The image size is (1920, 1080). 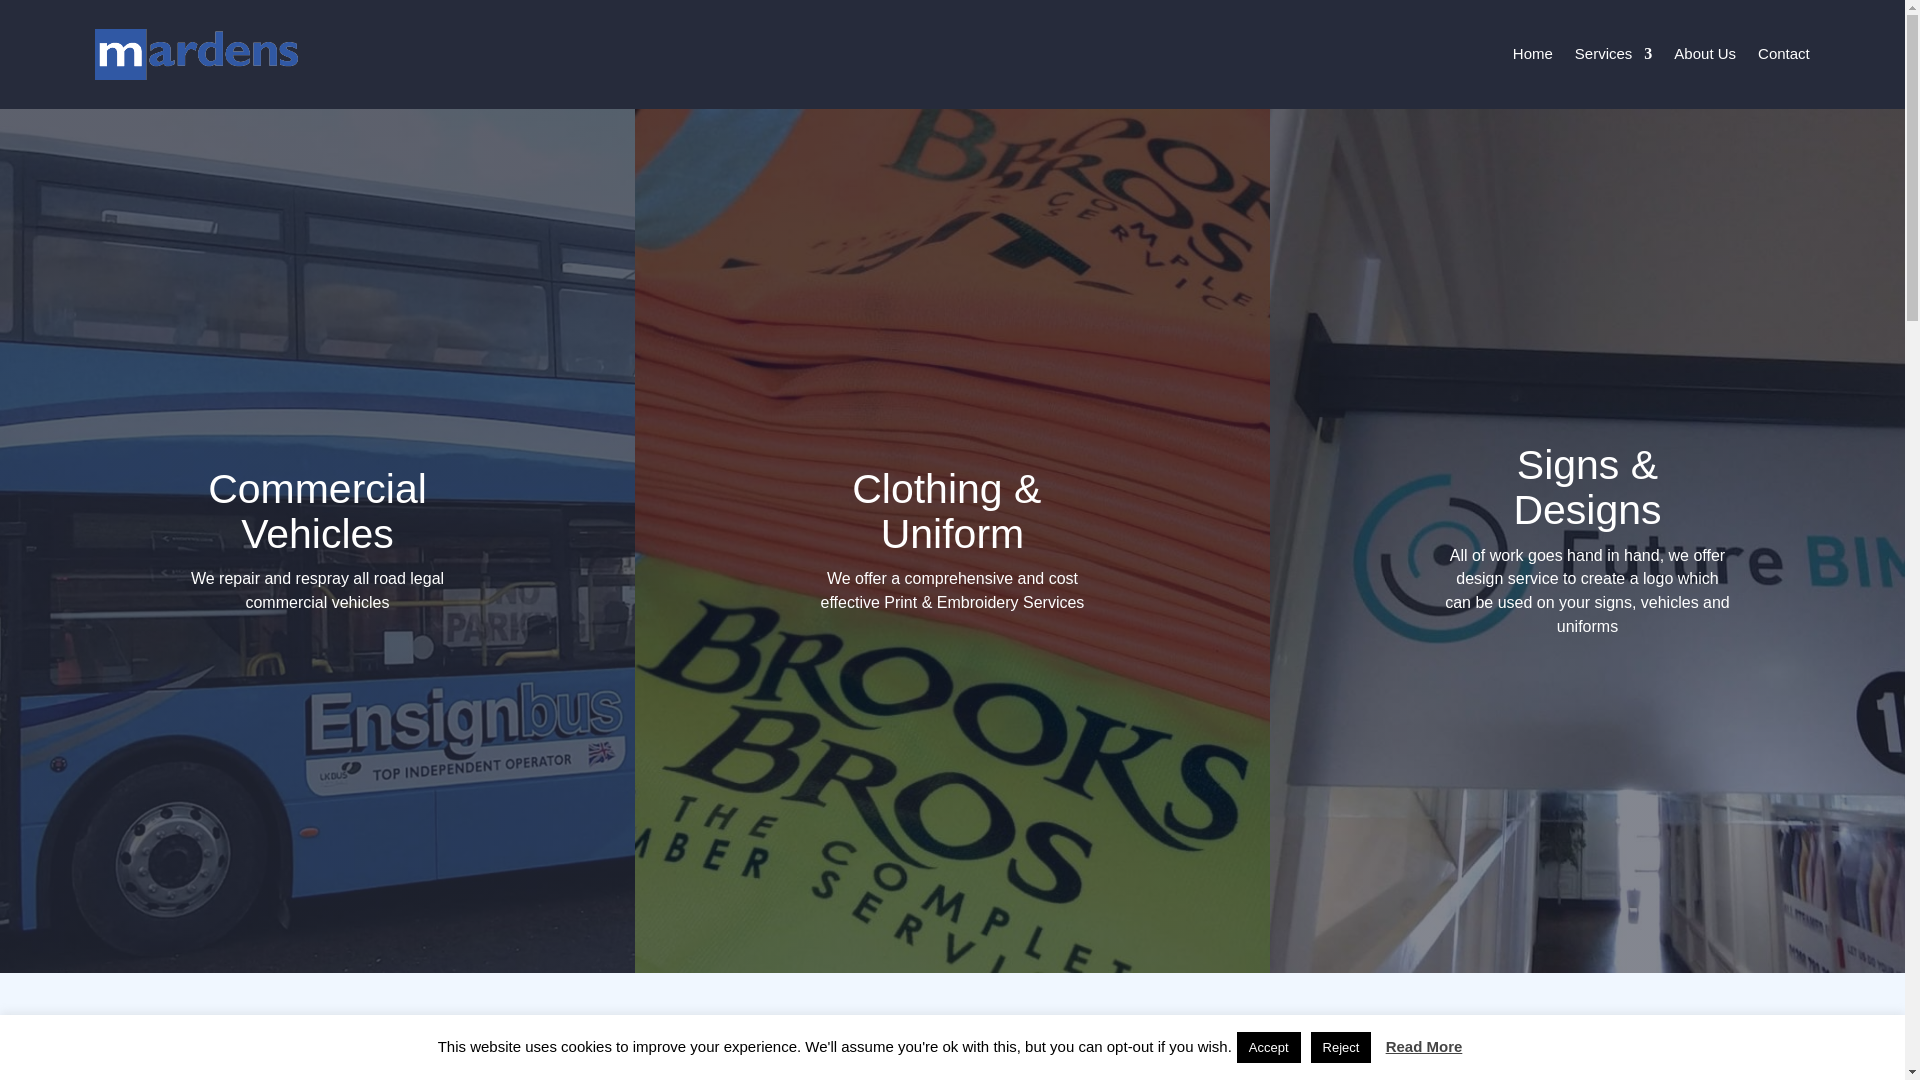 I want to click on Read More, so click(x=1424, y=1046).